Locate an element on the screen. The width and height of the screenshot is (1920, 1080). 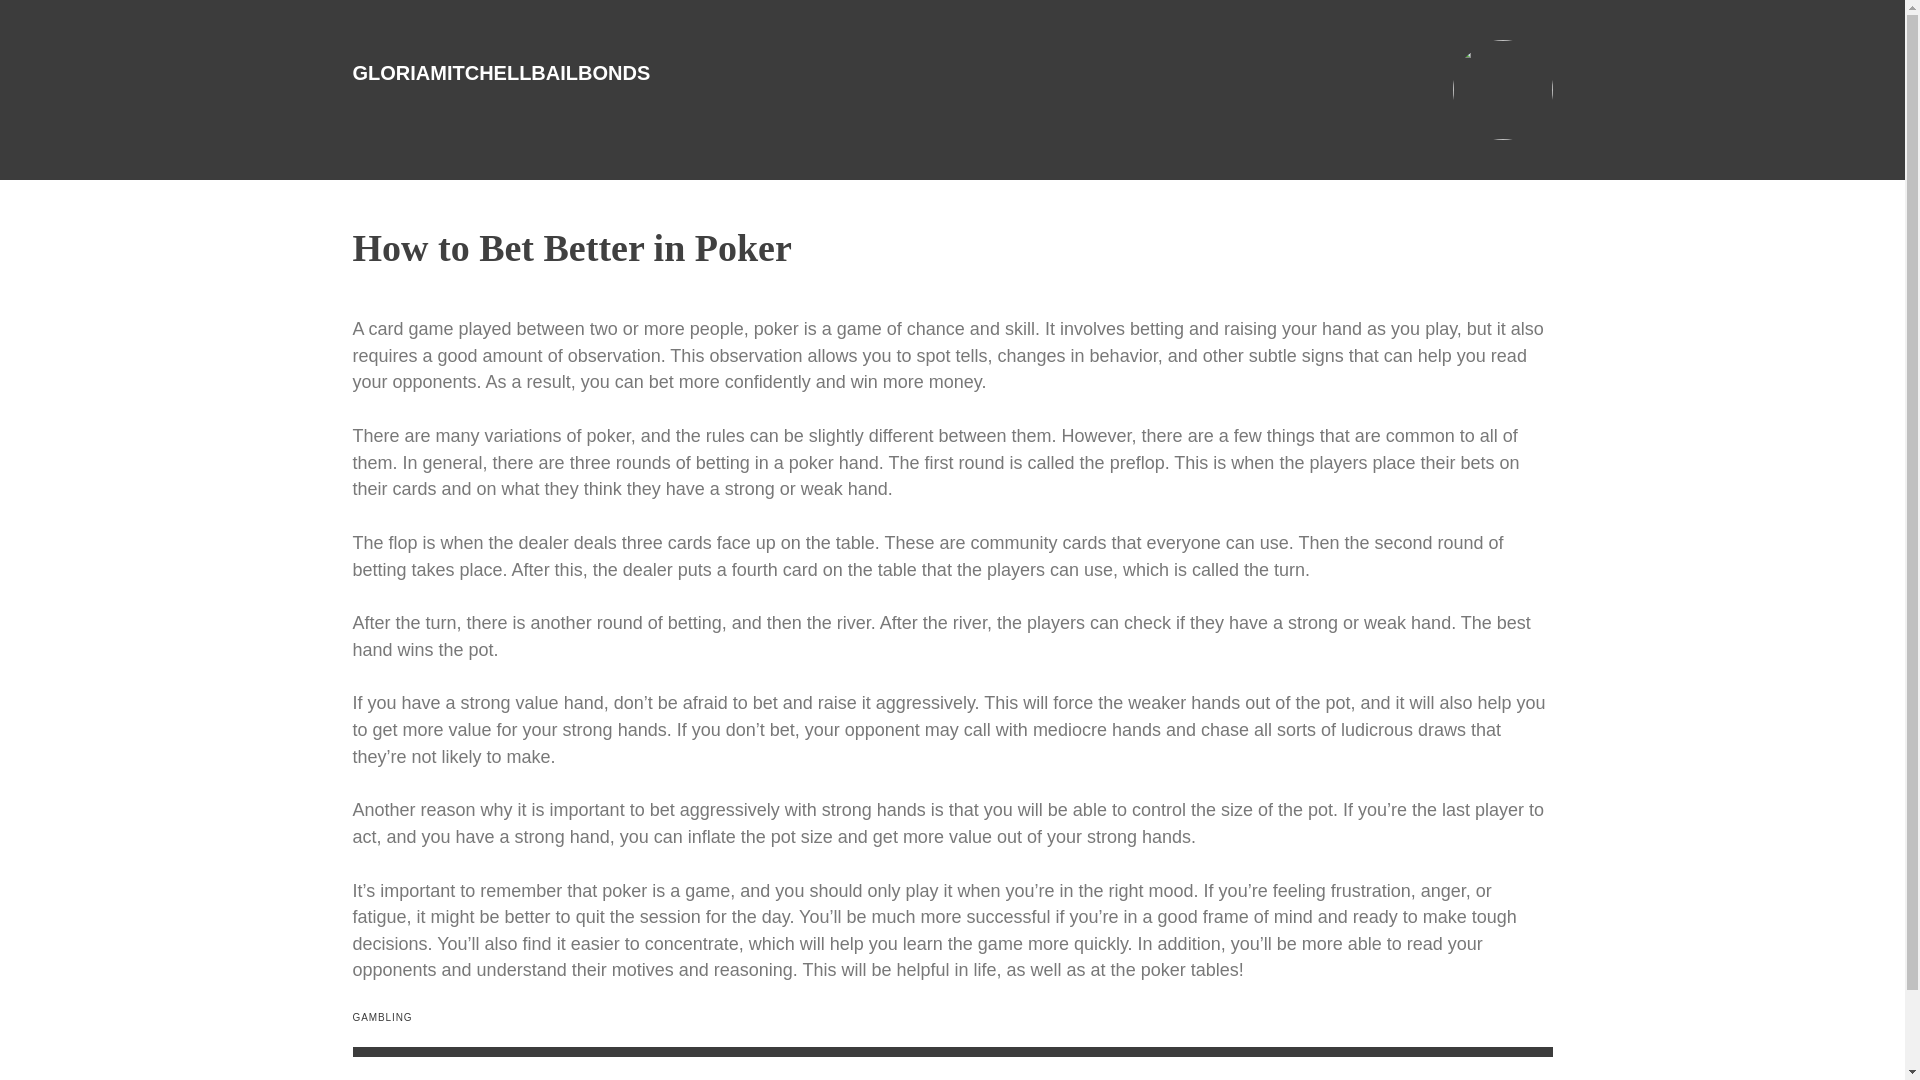
gloriamitchellbailbonds is located at coordinates (500, 72).